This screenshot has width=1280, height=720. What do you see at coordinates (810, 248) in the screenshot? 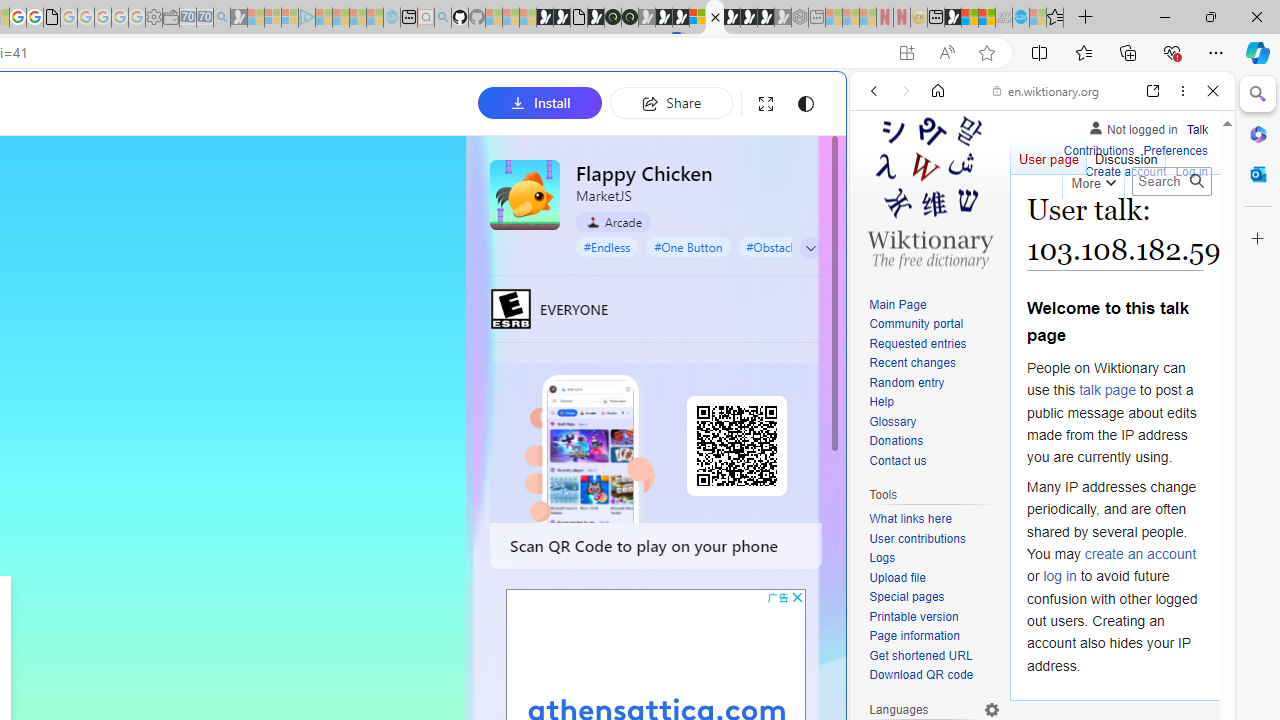
I see `Class: expand-arrow neutral` at bounding box center [810, 248].